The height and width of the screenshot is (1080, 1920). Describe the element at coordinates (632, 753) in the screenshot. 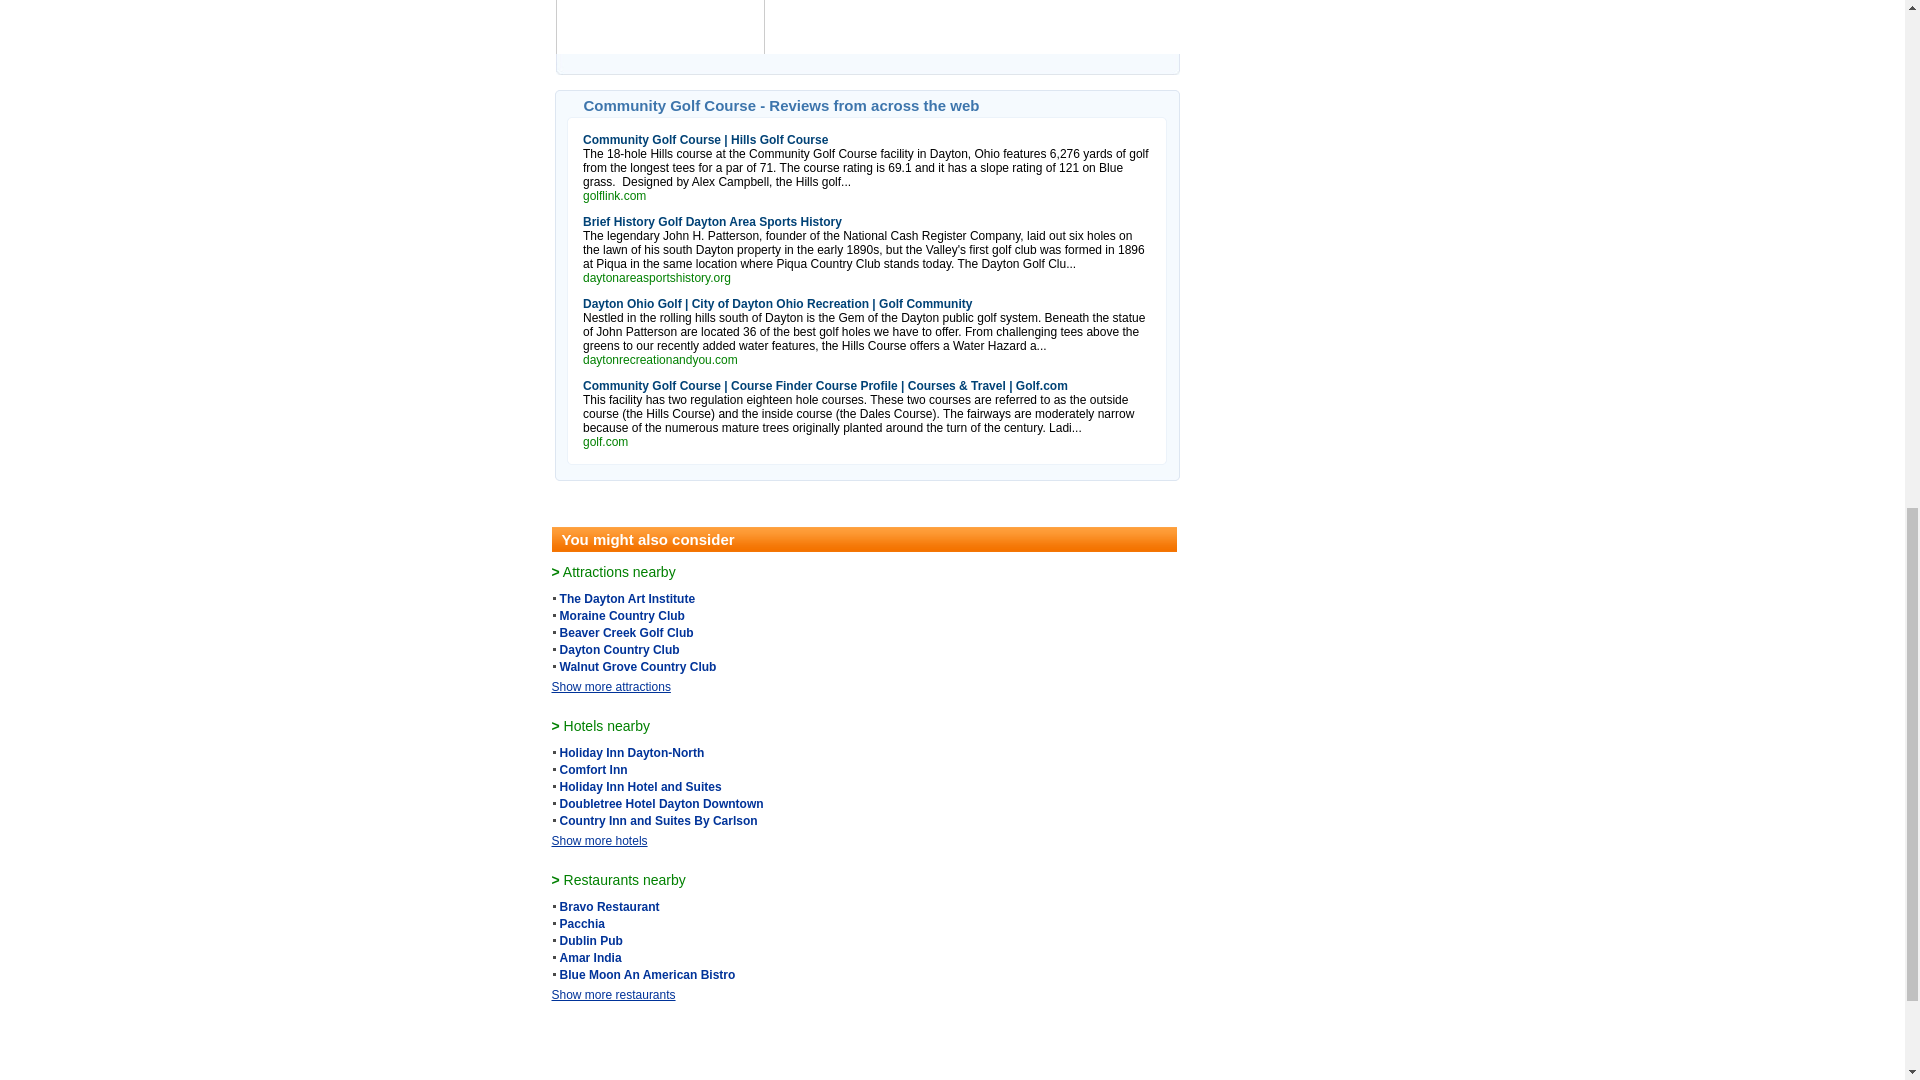

I see `Holiday Inn Dayton-North` at that location.